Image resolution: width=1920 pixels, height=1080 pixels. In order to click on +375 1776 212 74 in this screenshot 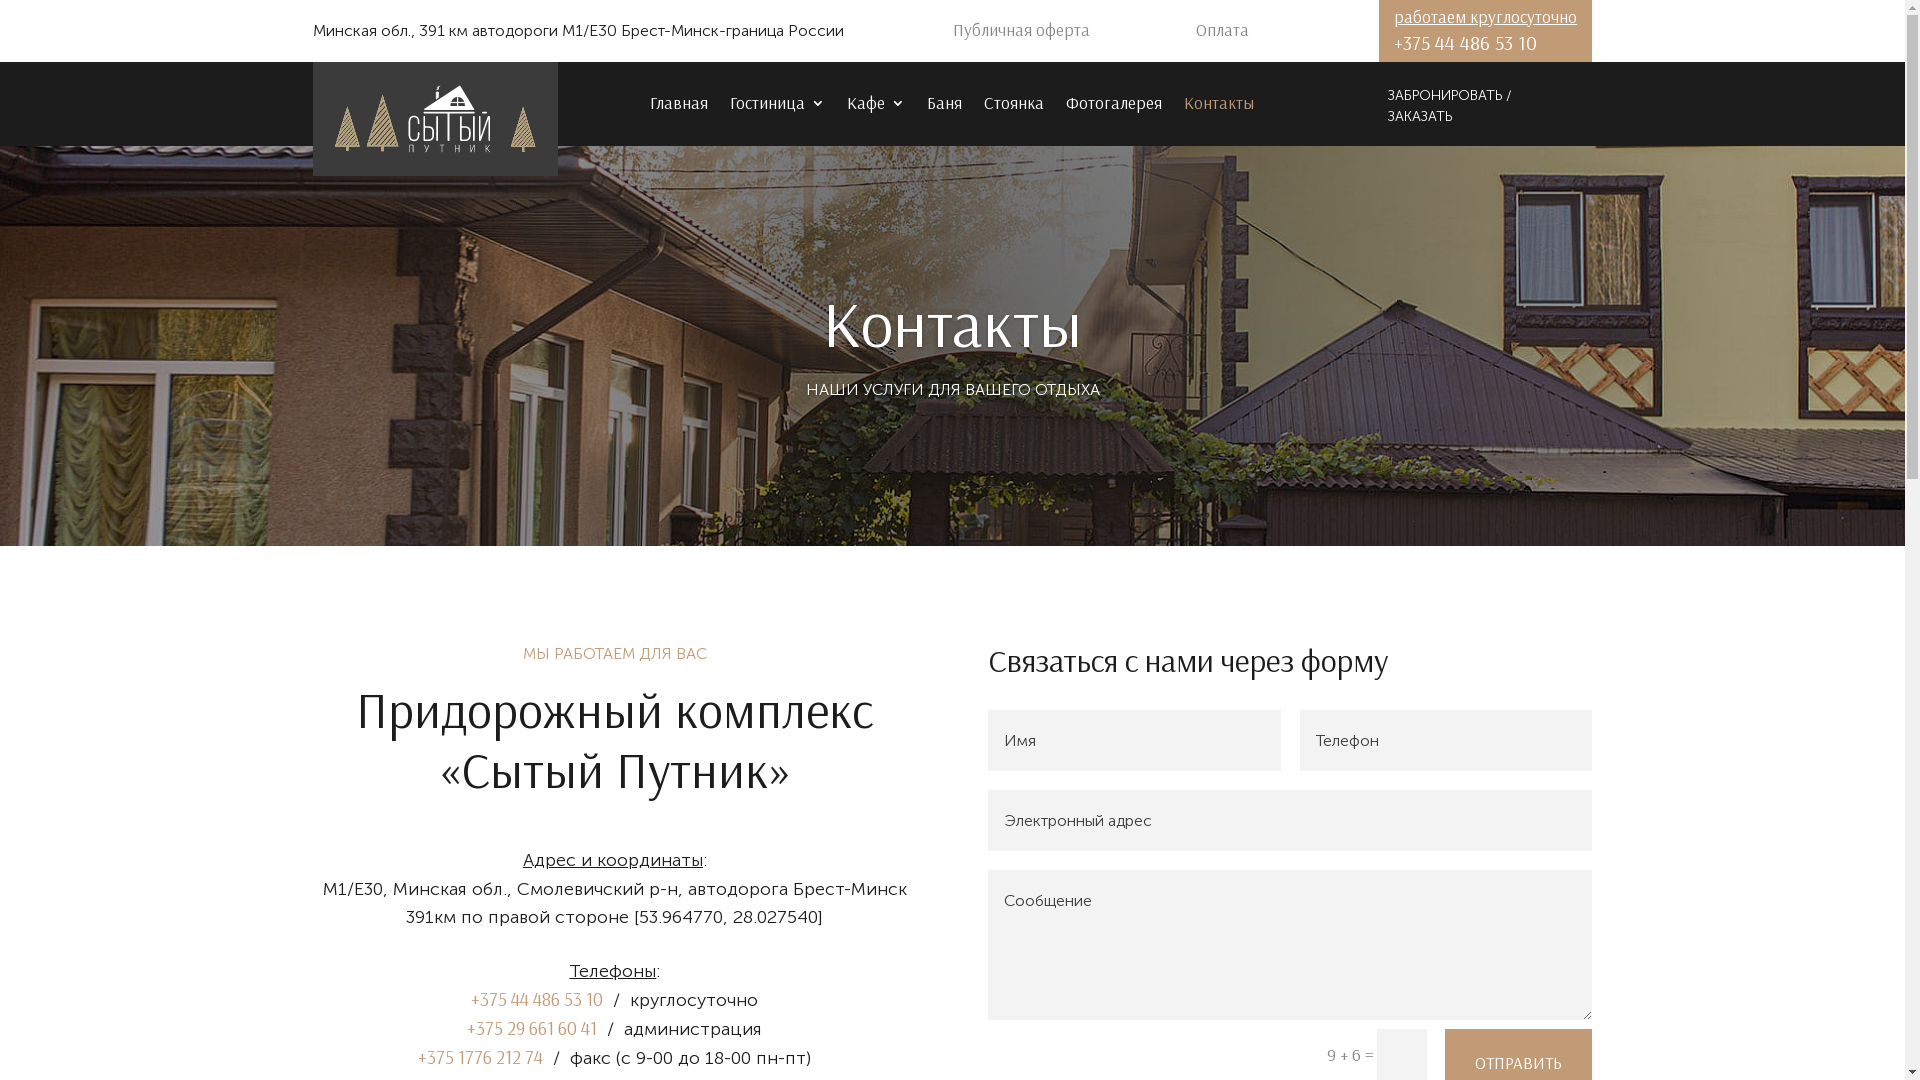, I will do `click(480, 1058)`.